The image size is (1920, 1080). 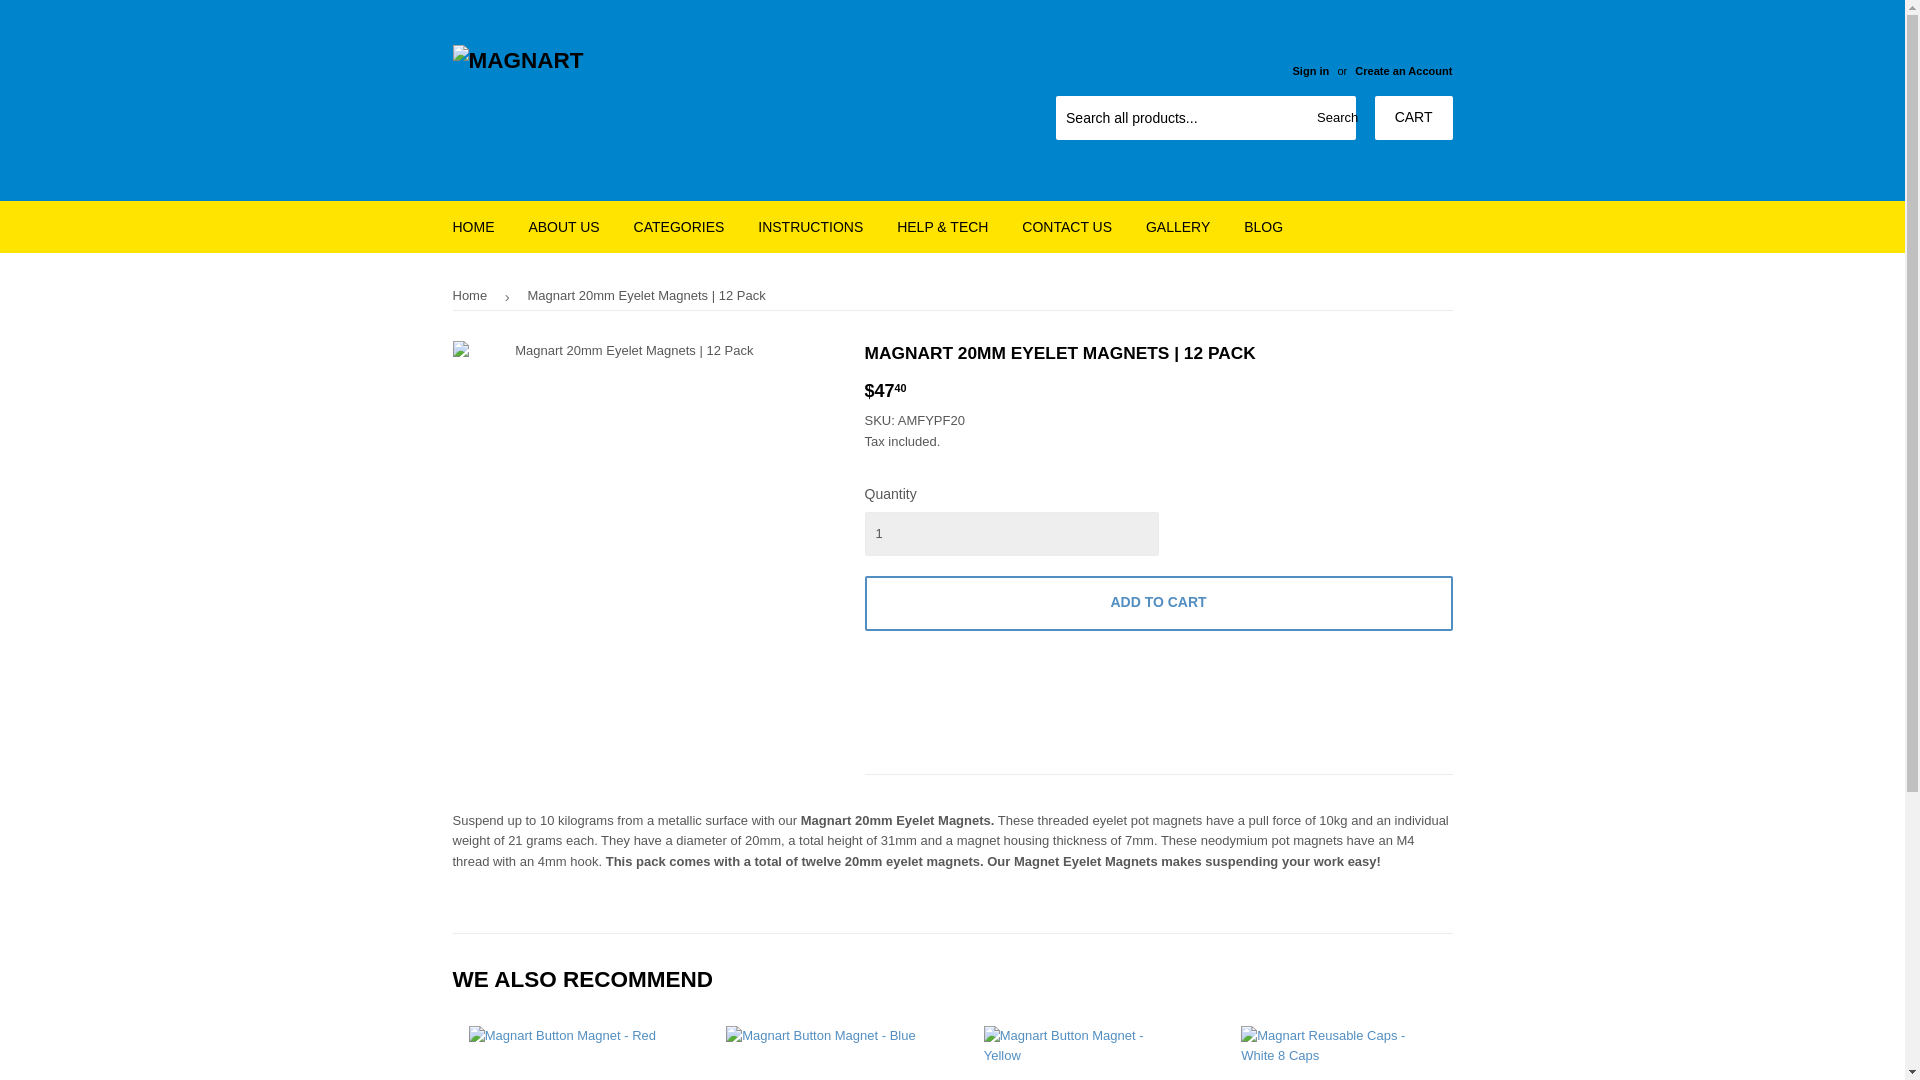 I want to click on 1, so click(x=1010, y=534).